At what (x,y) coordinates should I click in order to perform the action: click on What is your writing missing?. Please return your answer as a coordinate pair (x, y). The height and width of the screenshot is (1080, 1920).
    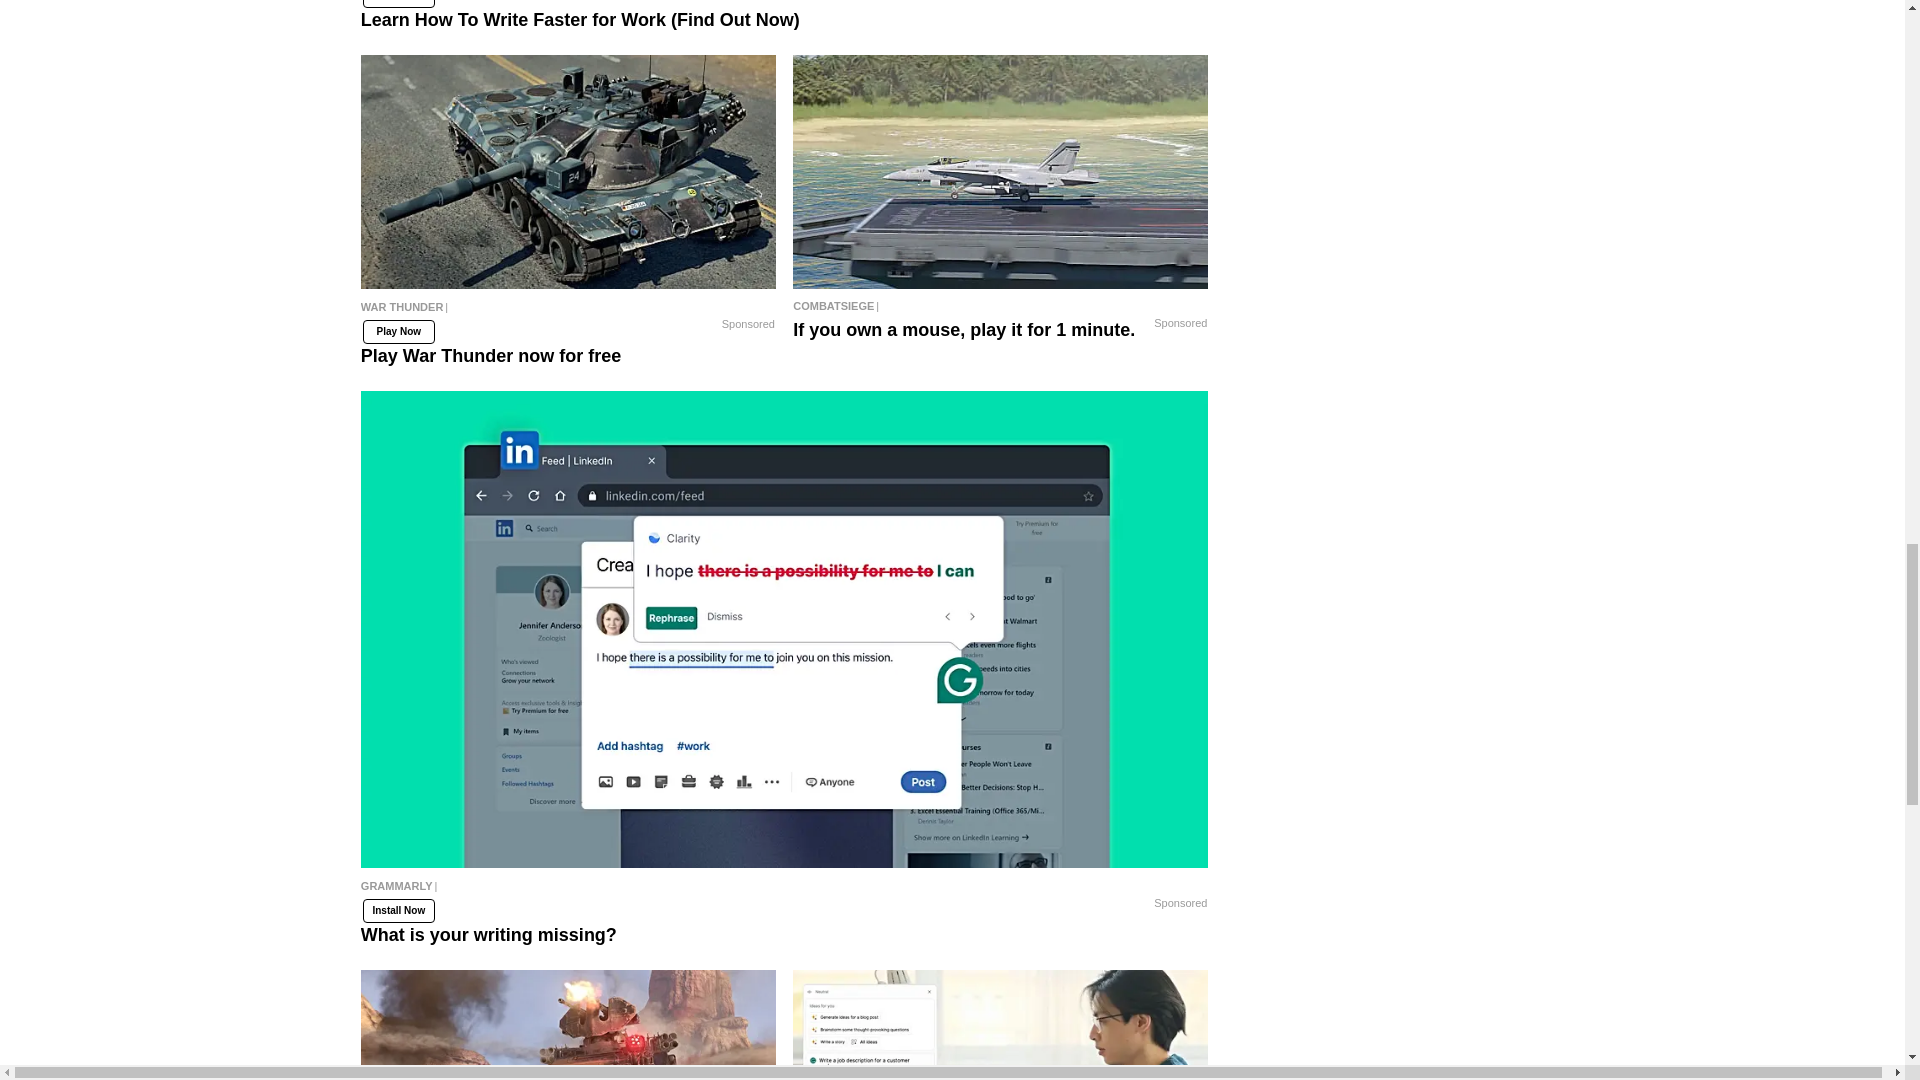
    Looking at the image, I should click on (784, 890).